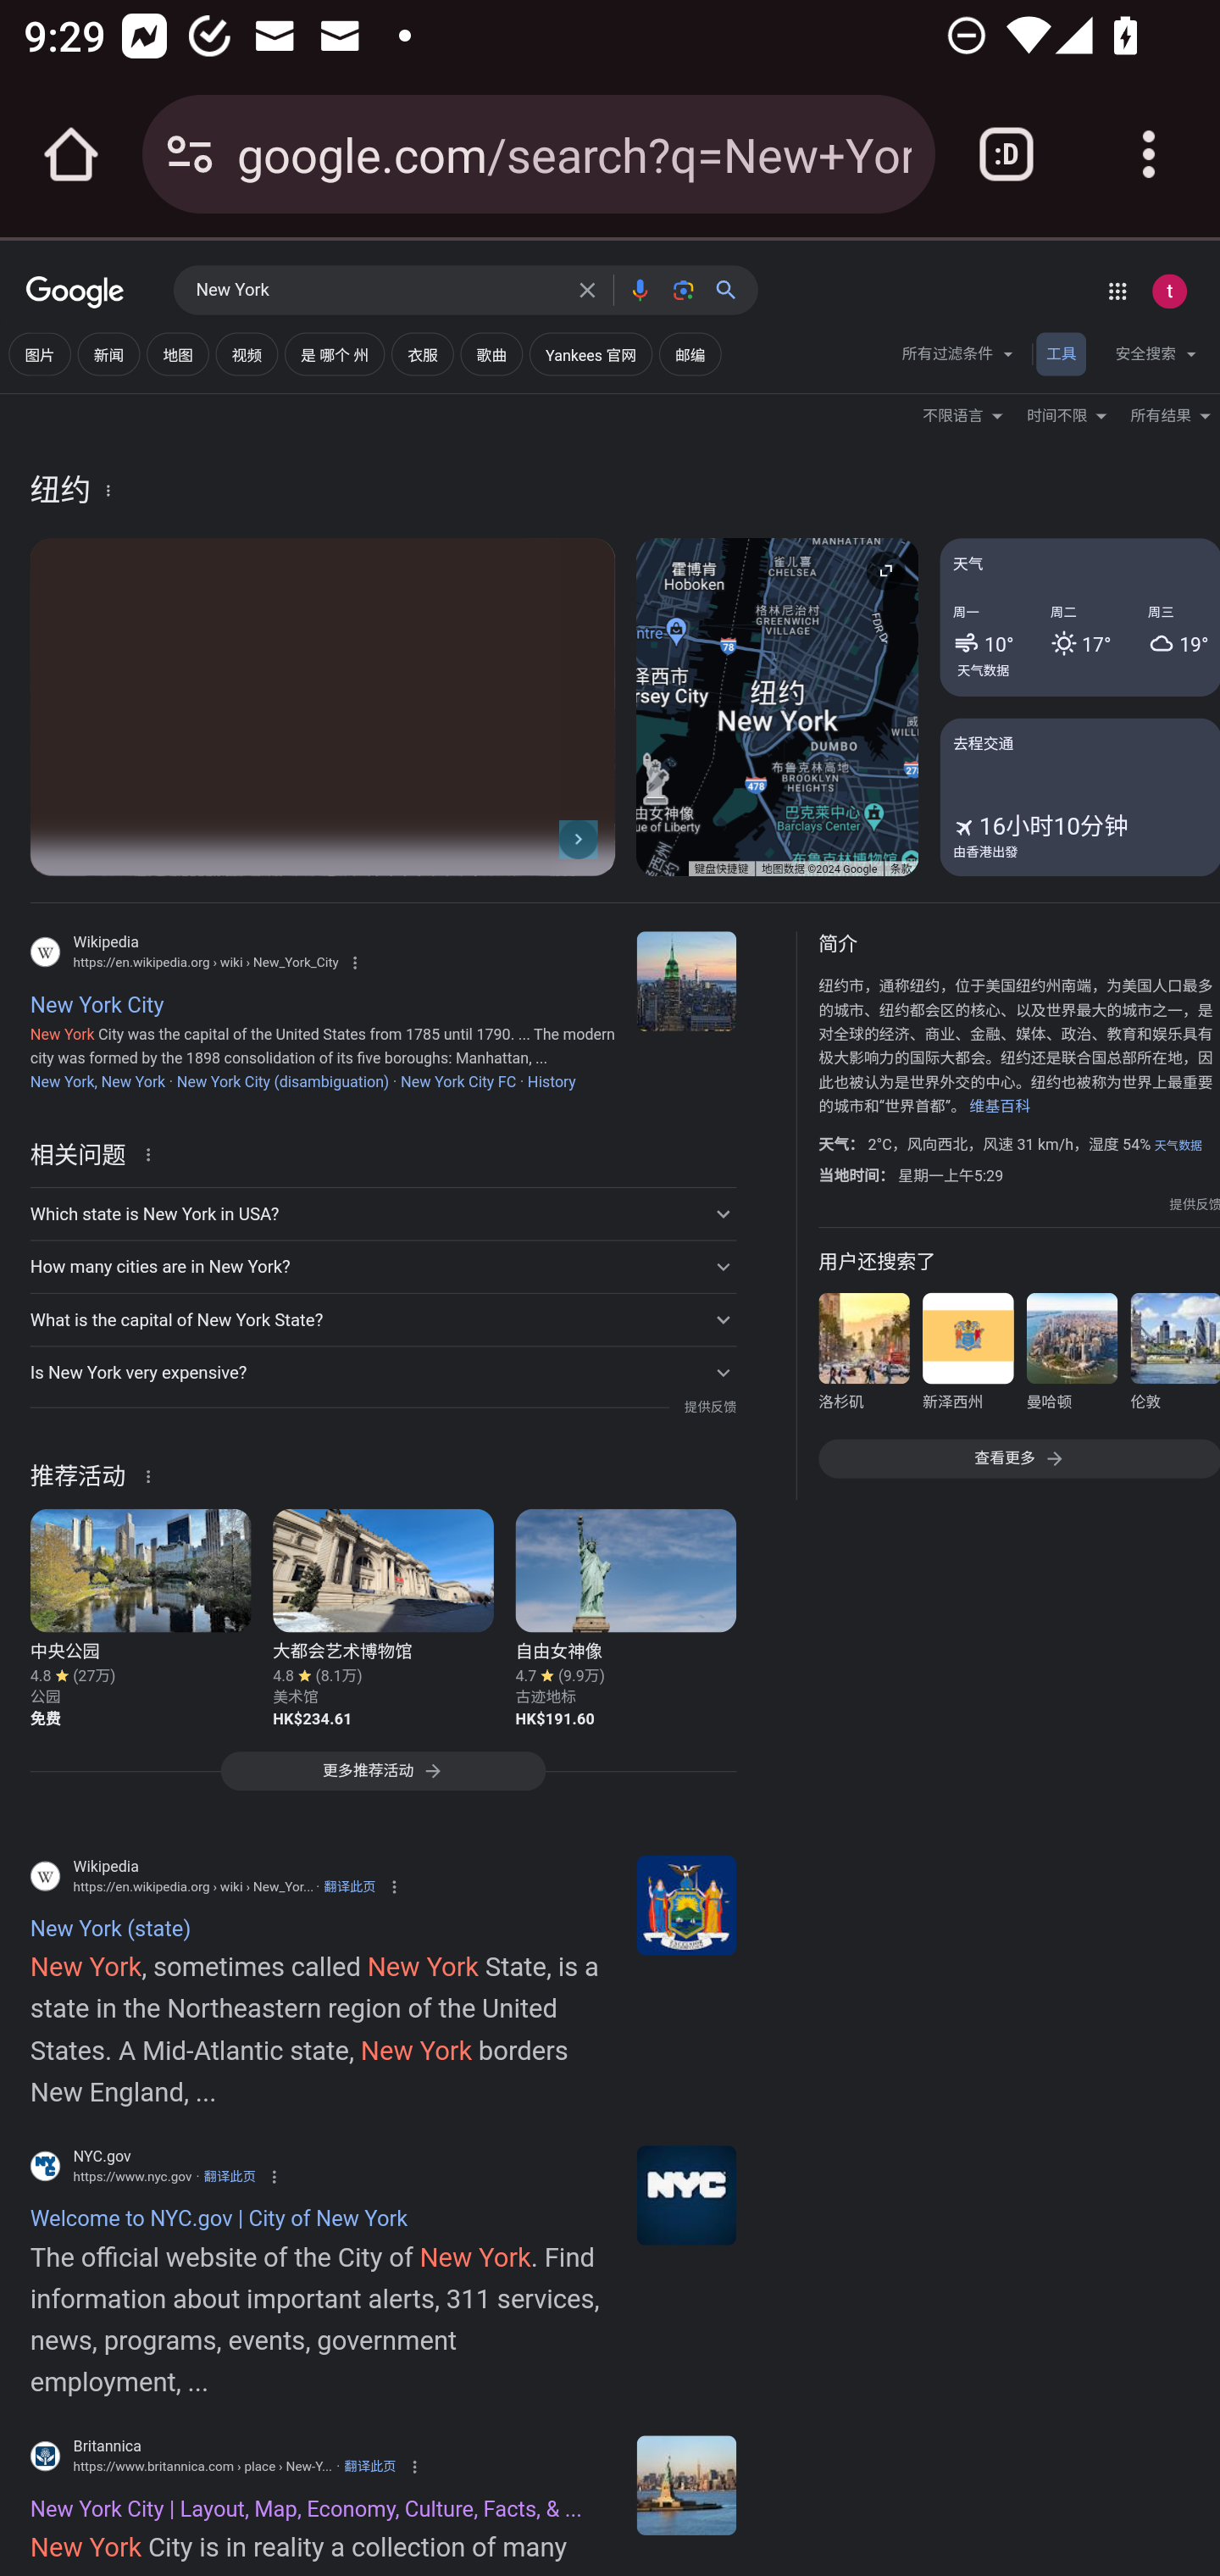  What do you see at coordinates (1000, 1107) in the screenshot?
I see `维基百科` at bounding box center [1000, 1107].